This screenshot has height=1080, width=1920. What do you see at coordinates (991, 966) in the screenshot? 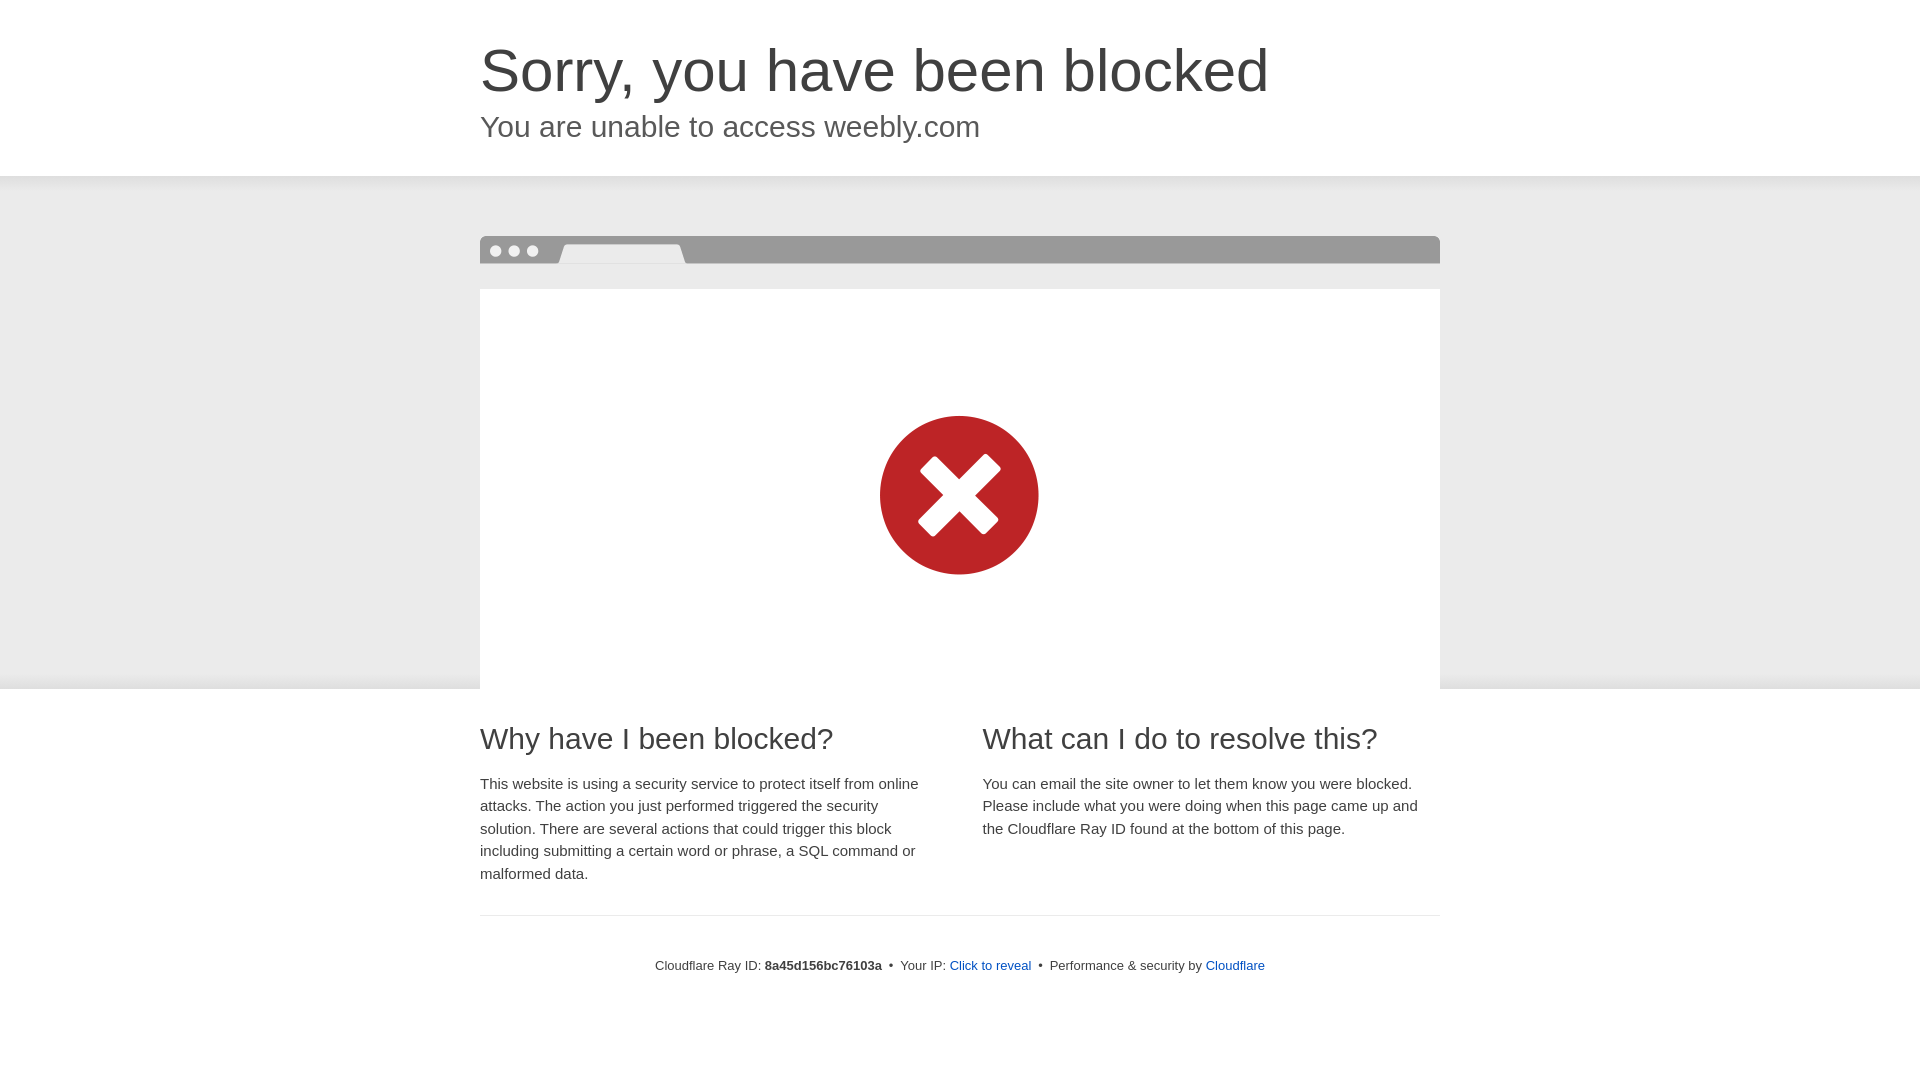
I see `Click to reveal` at bounding box center [991, 966].